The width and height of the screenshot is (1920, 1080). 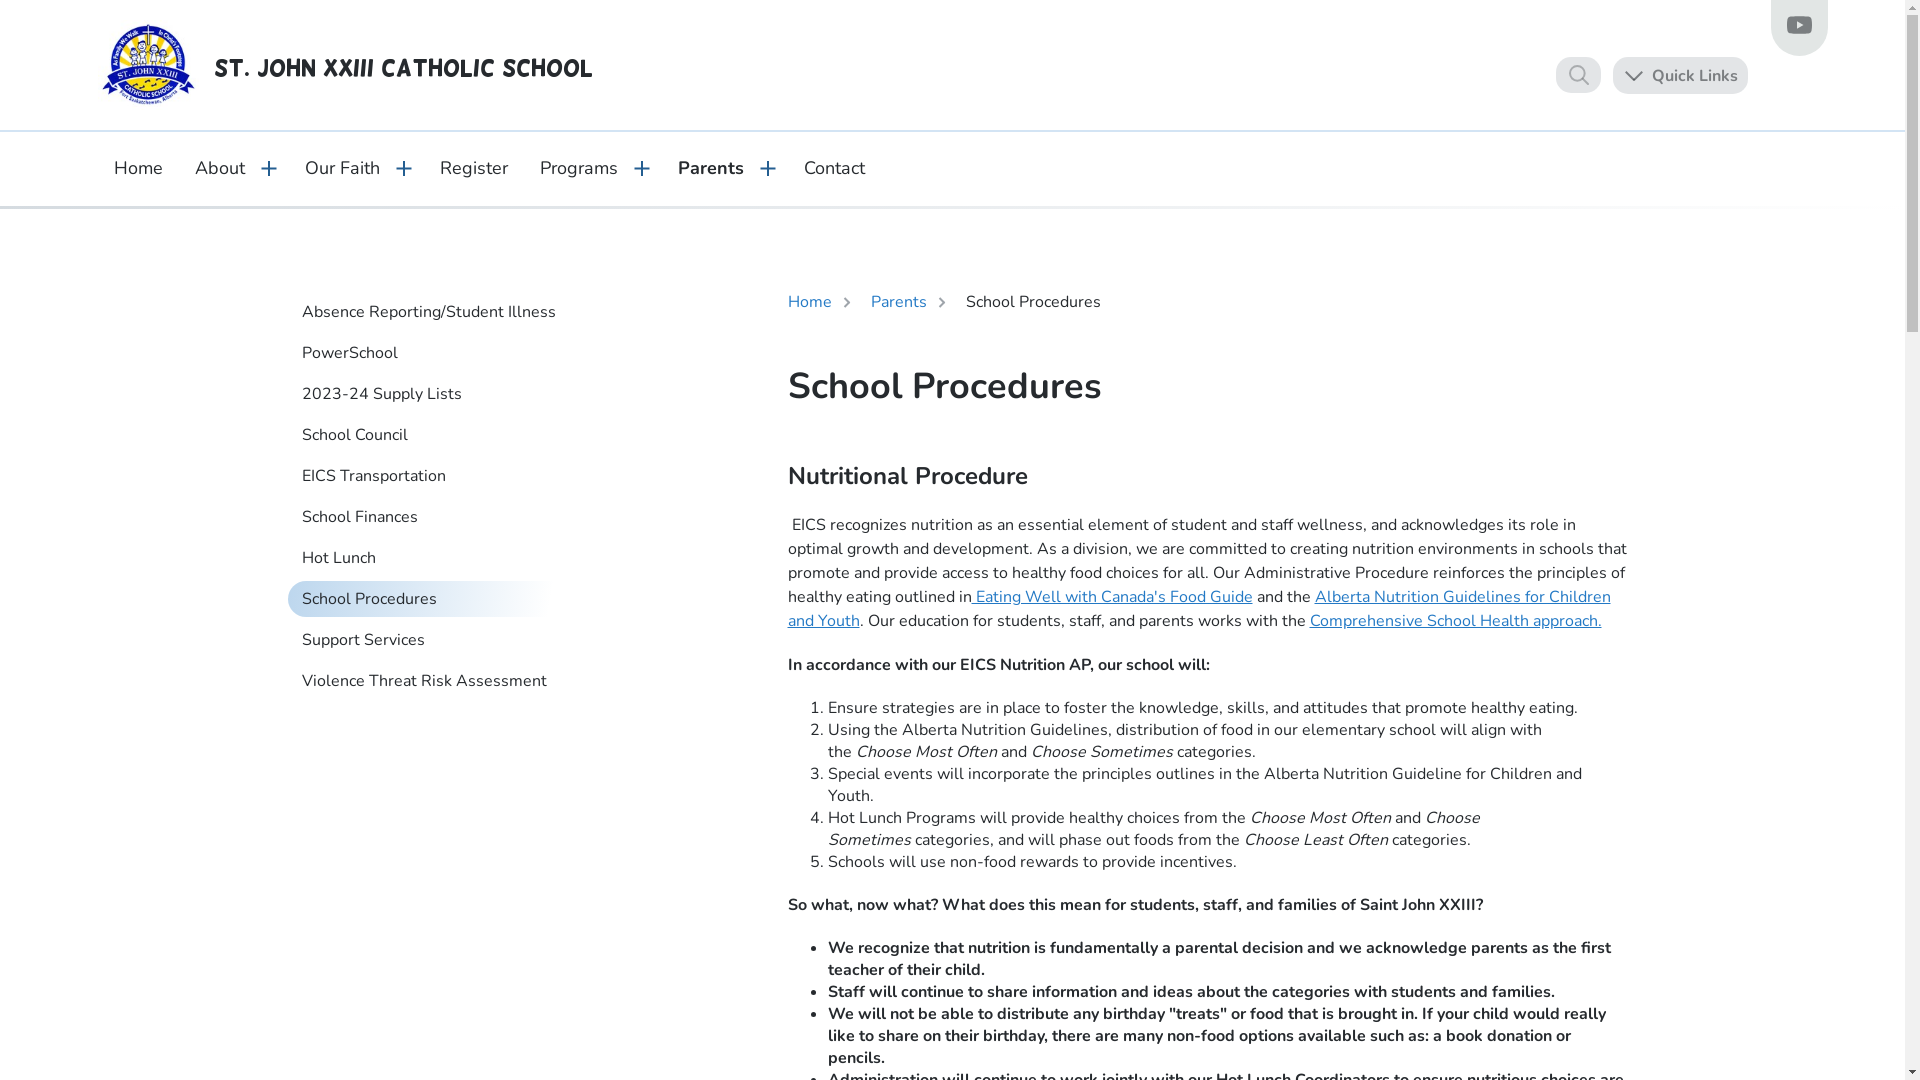 I want to click on Support Services, so click(x=433, y=640).